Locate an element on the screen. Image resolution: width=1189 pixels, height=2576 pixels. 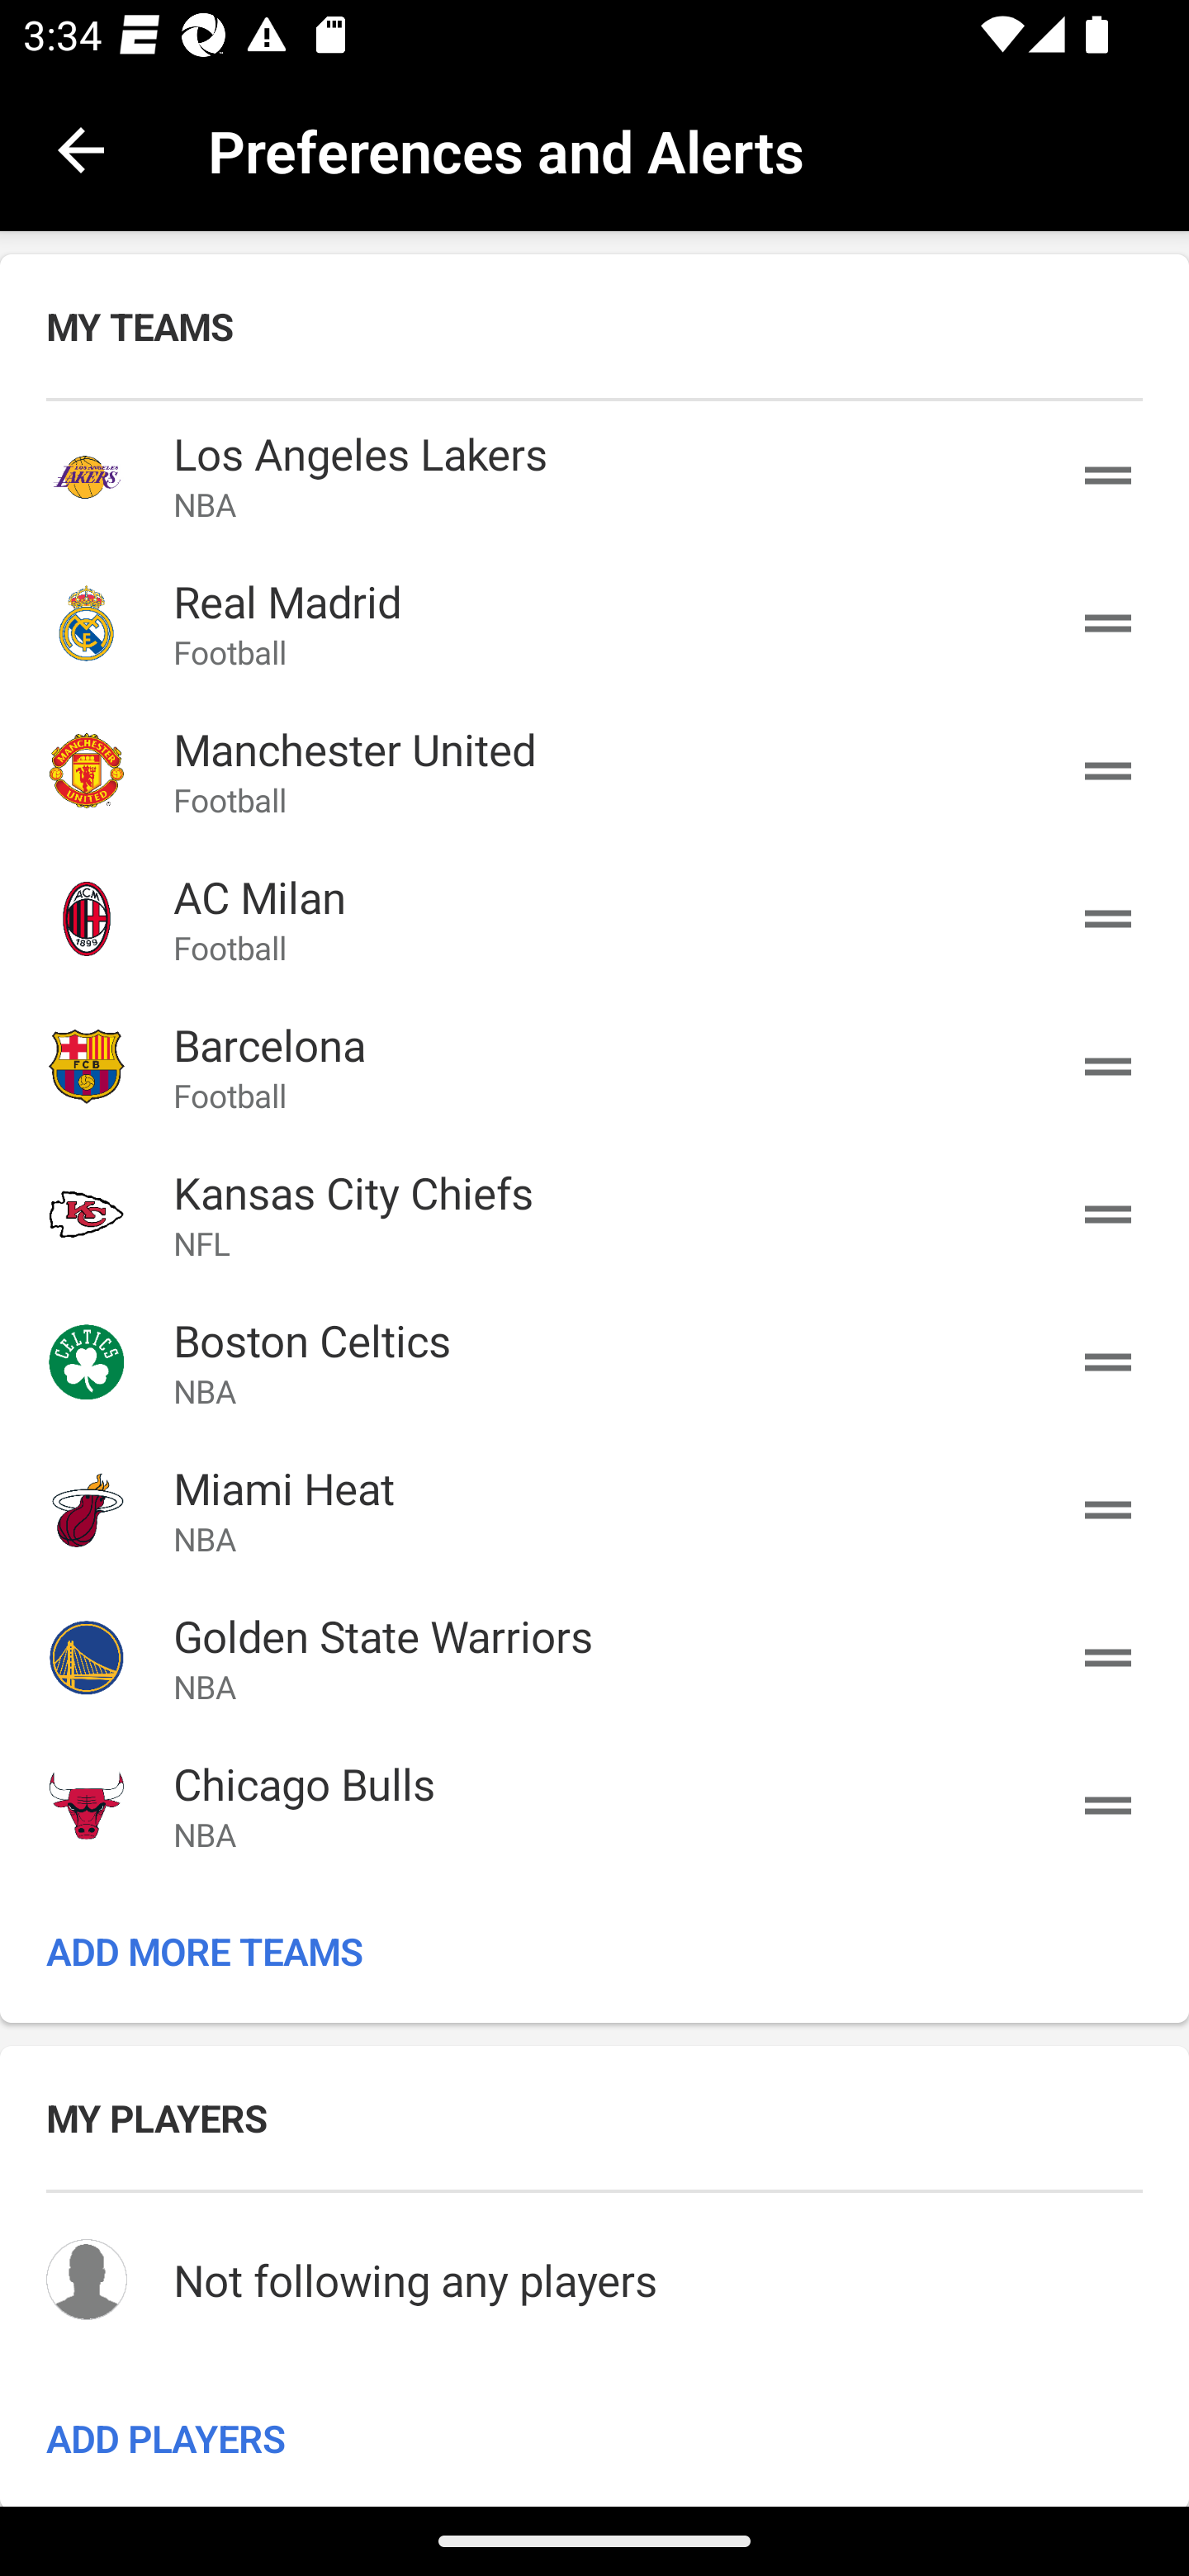
ADD MORE TEAMS is located at coordinates (594, 1950).